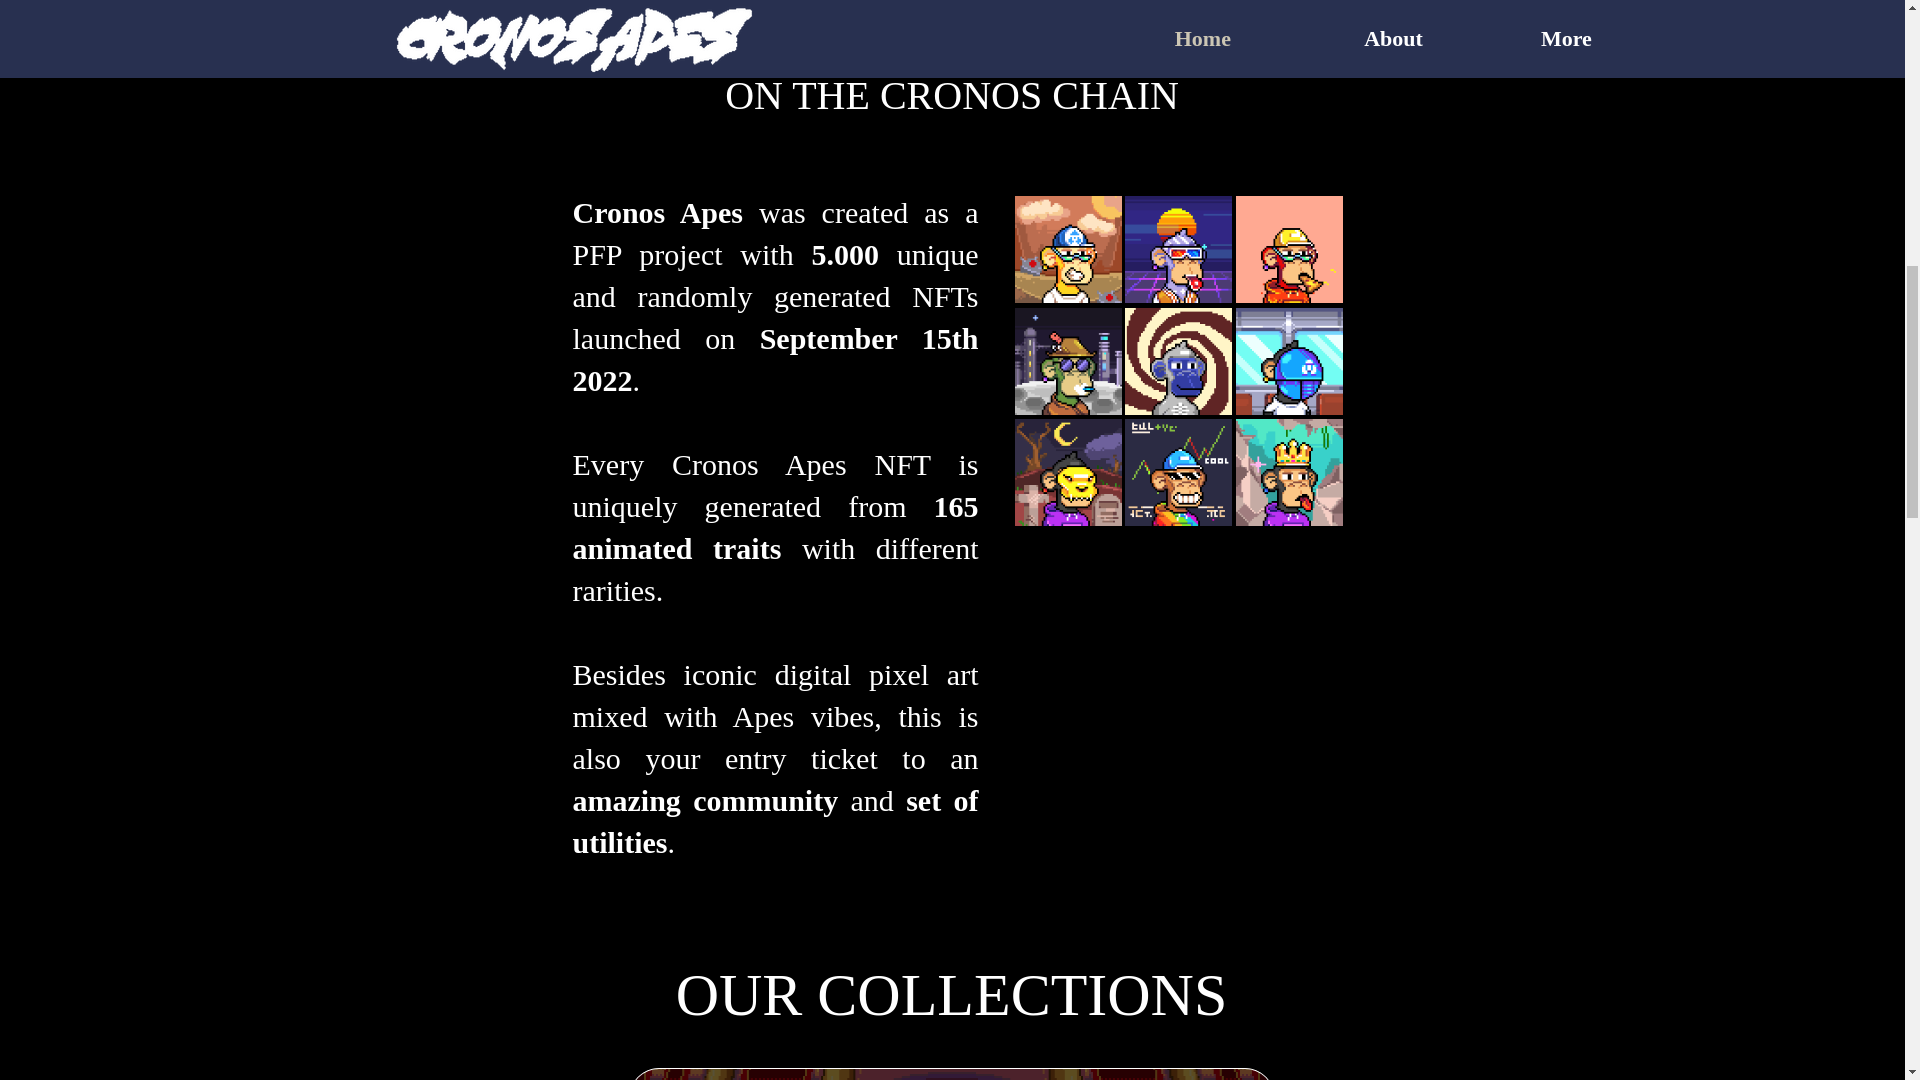  What do you see at coordinates (1176, 249) in the screenshot?
I see `4295.gif` at bounding box center [1176, 249].